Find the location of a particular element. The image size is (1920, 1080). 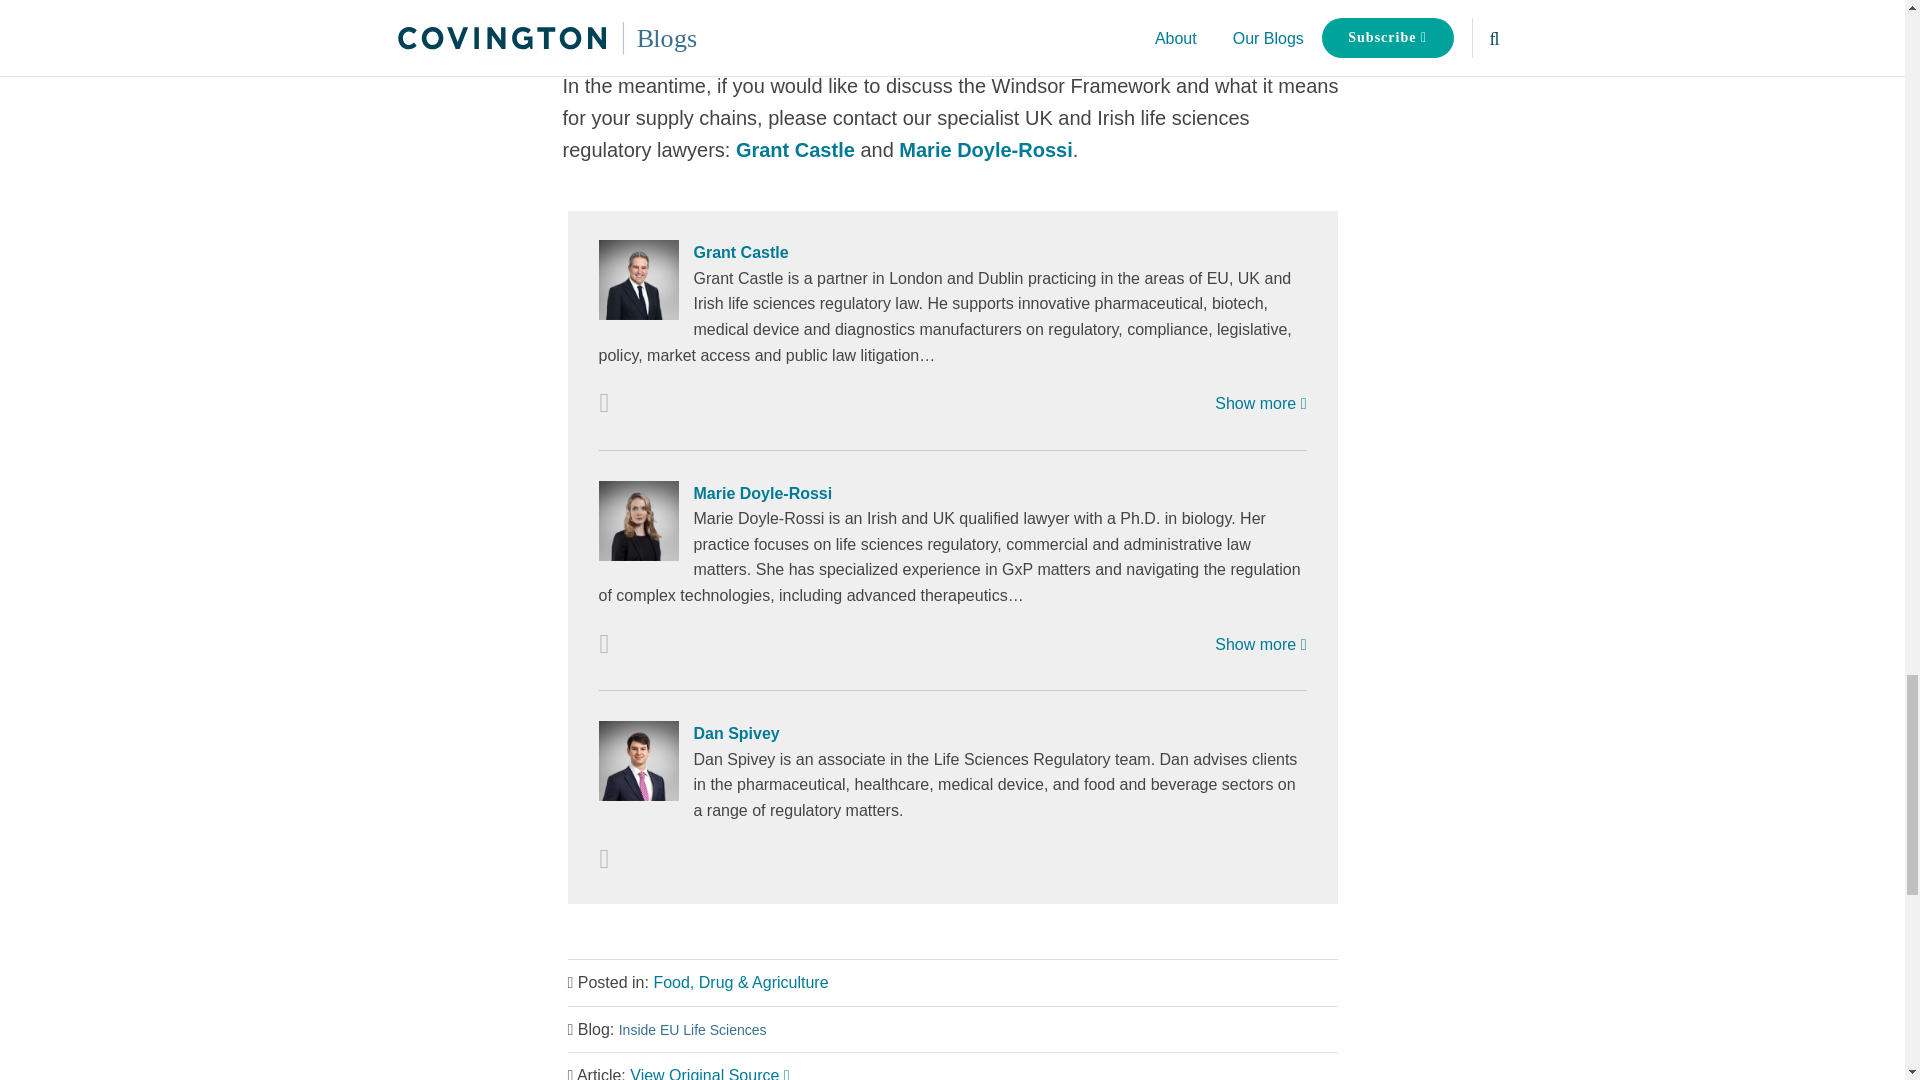

Read more about Grant Castle is located at coordinates (604, 403).